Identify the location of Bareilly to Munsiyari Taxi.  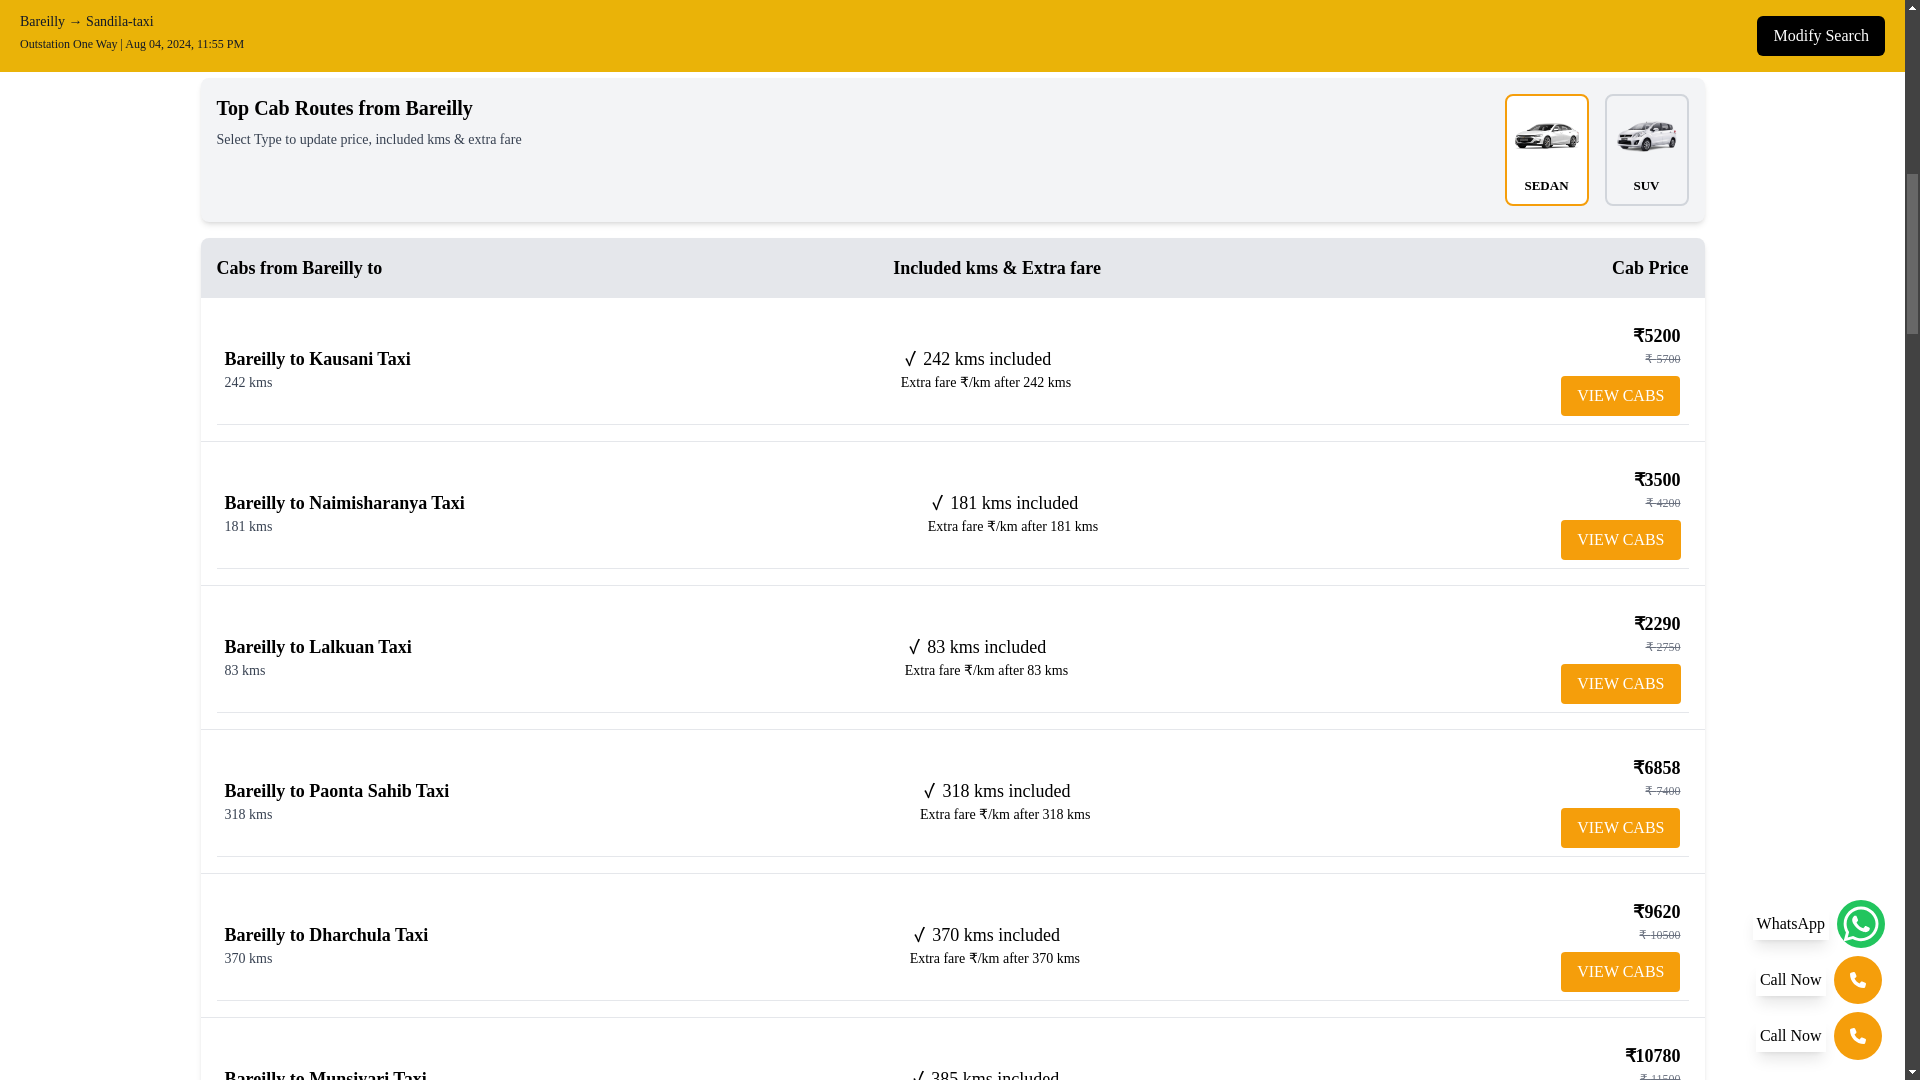
(325, 1074).